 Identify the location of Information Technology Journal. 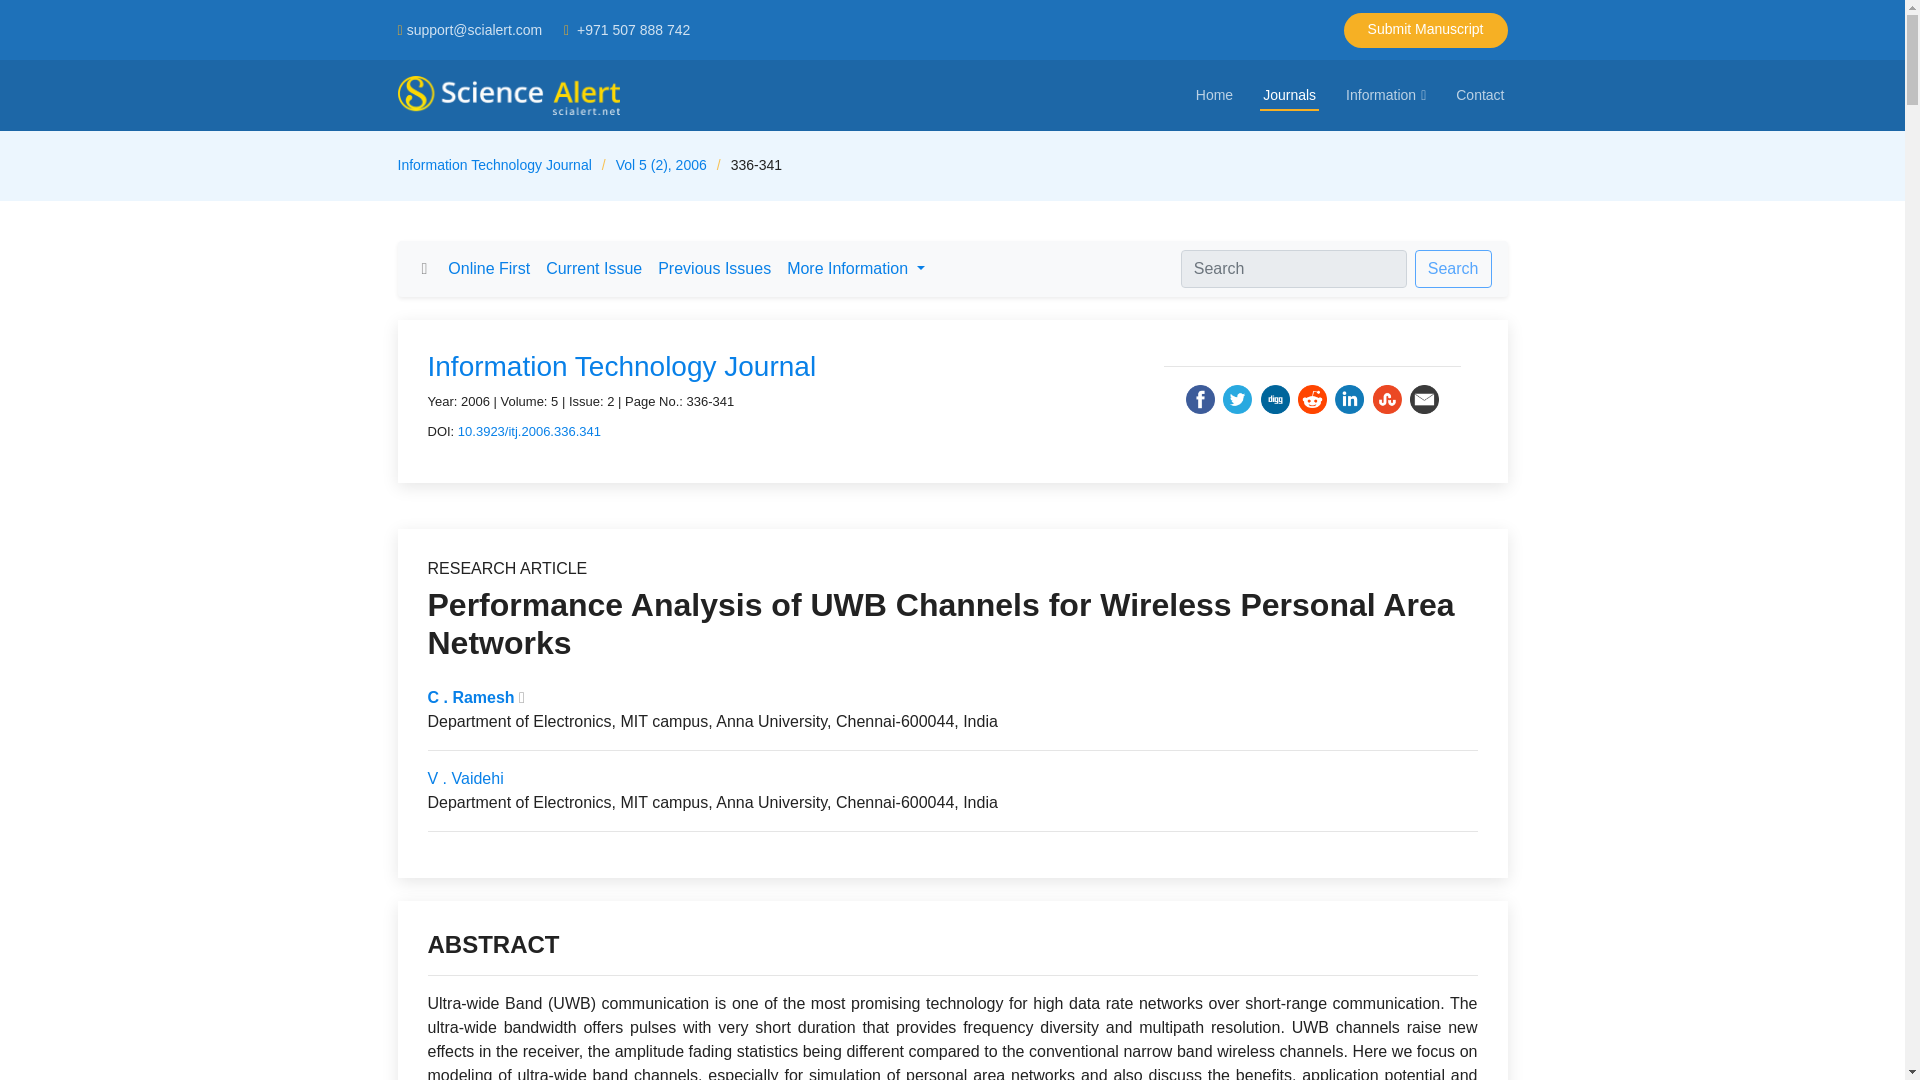
(622, 366).